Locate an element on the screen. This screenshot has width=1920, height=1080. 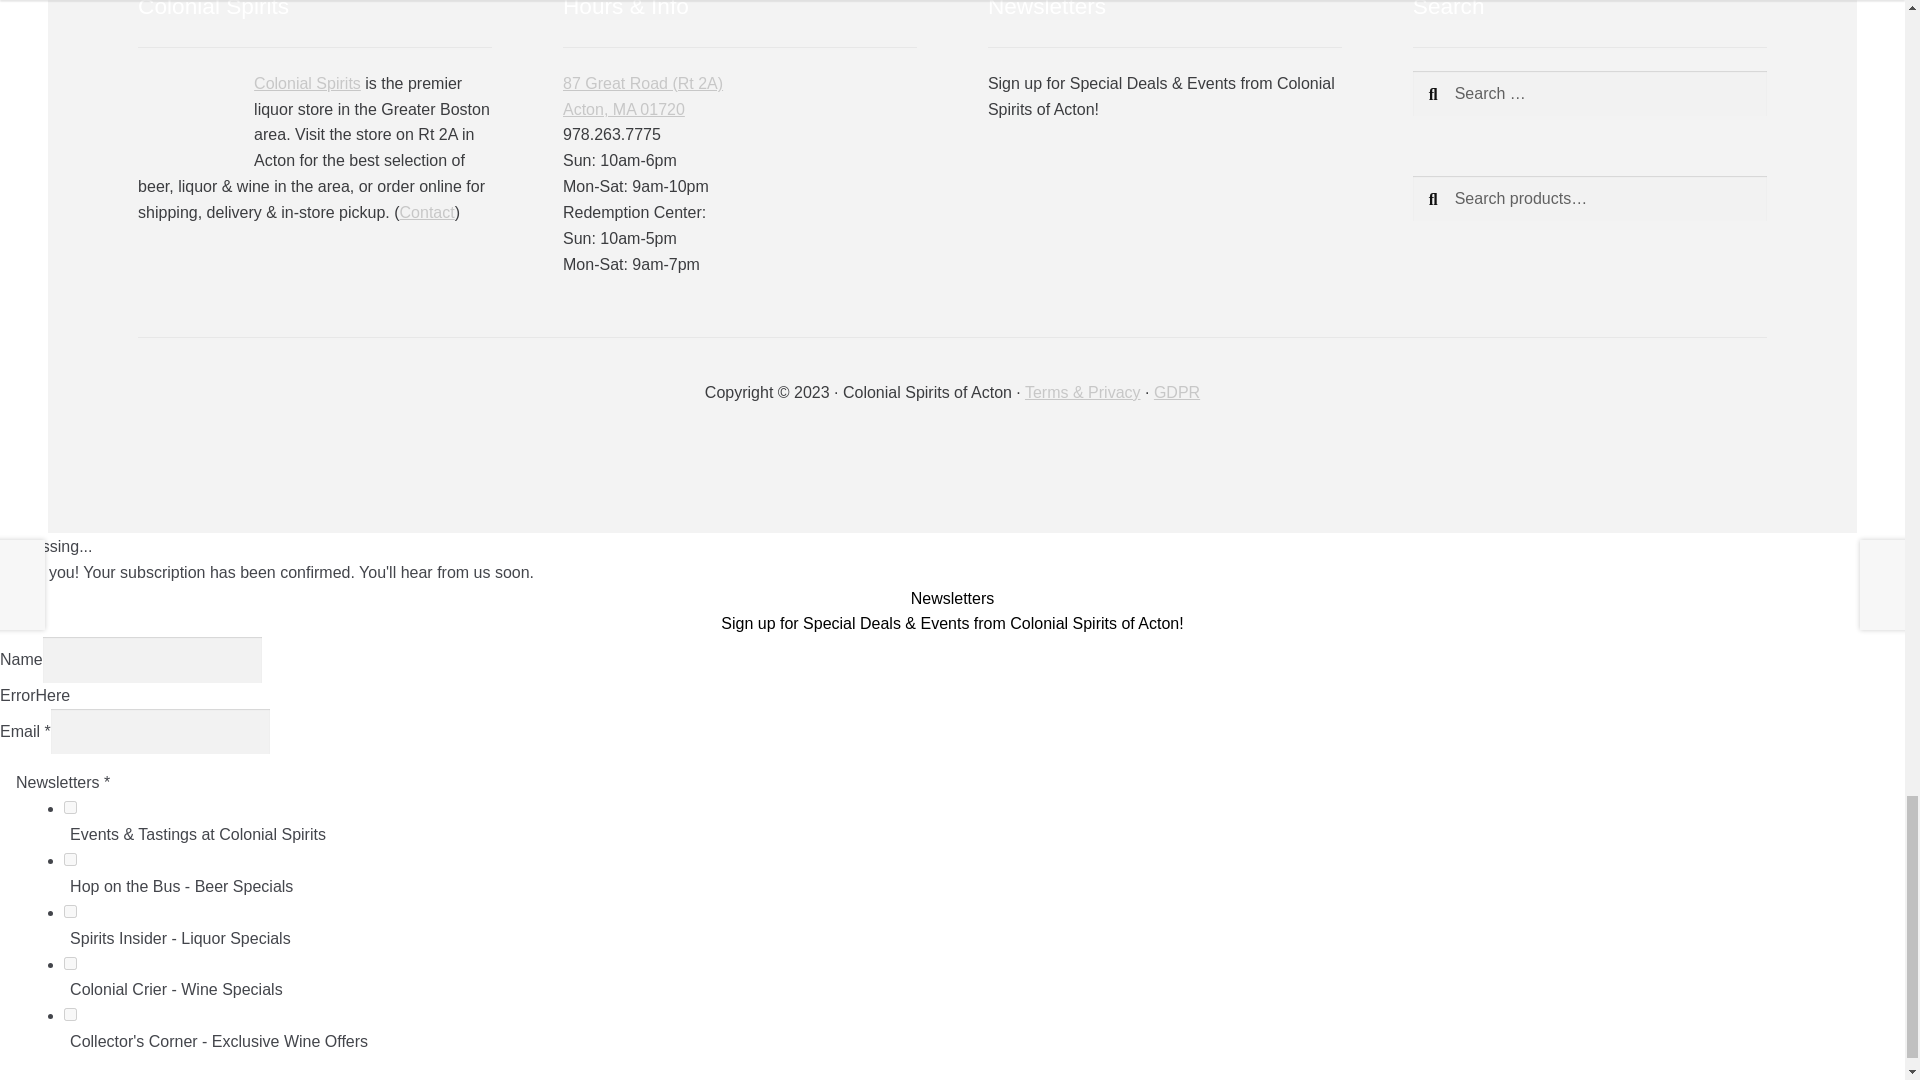
Collector's Corner - Exclusive Wine Offers is located at coordinates (70, 1014).